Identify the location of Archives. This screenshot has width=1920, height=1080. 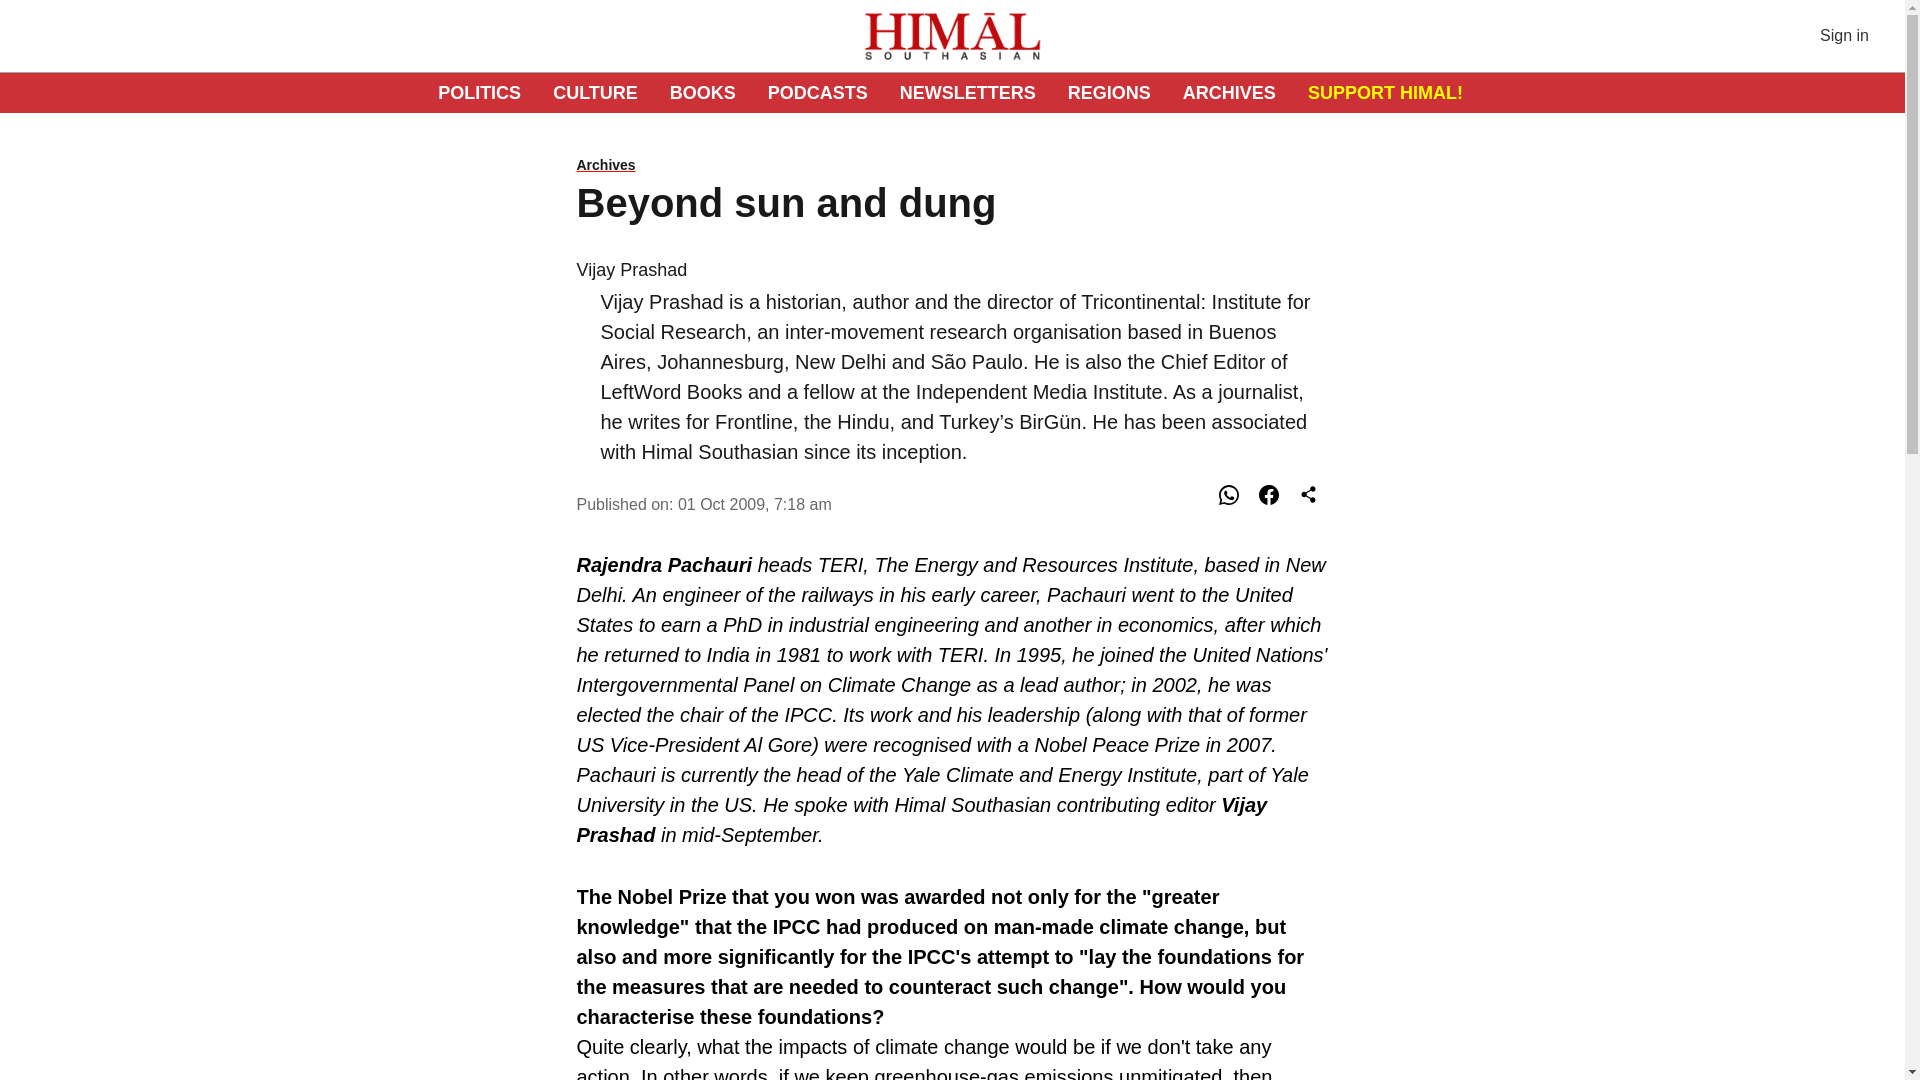
(952, 166).